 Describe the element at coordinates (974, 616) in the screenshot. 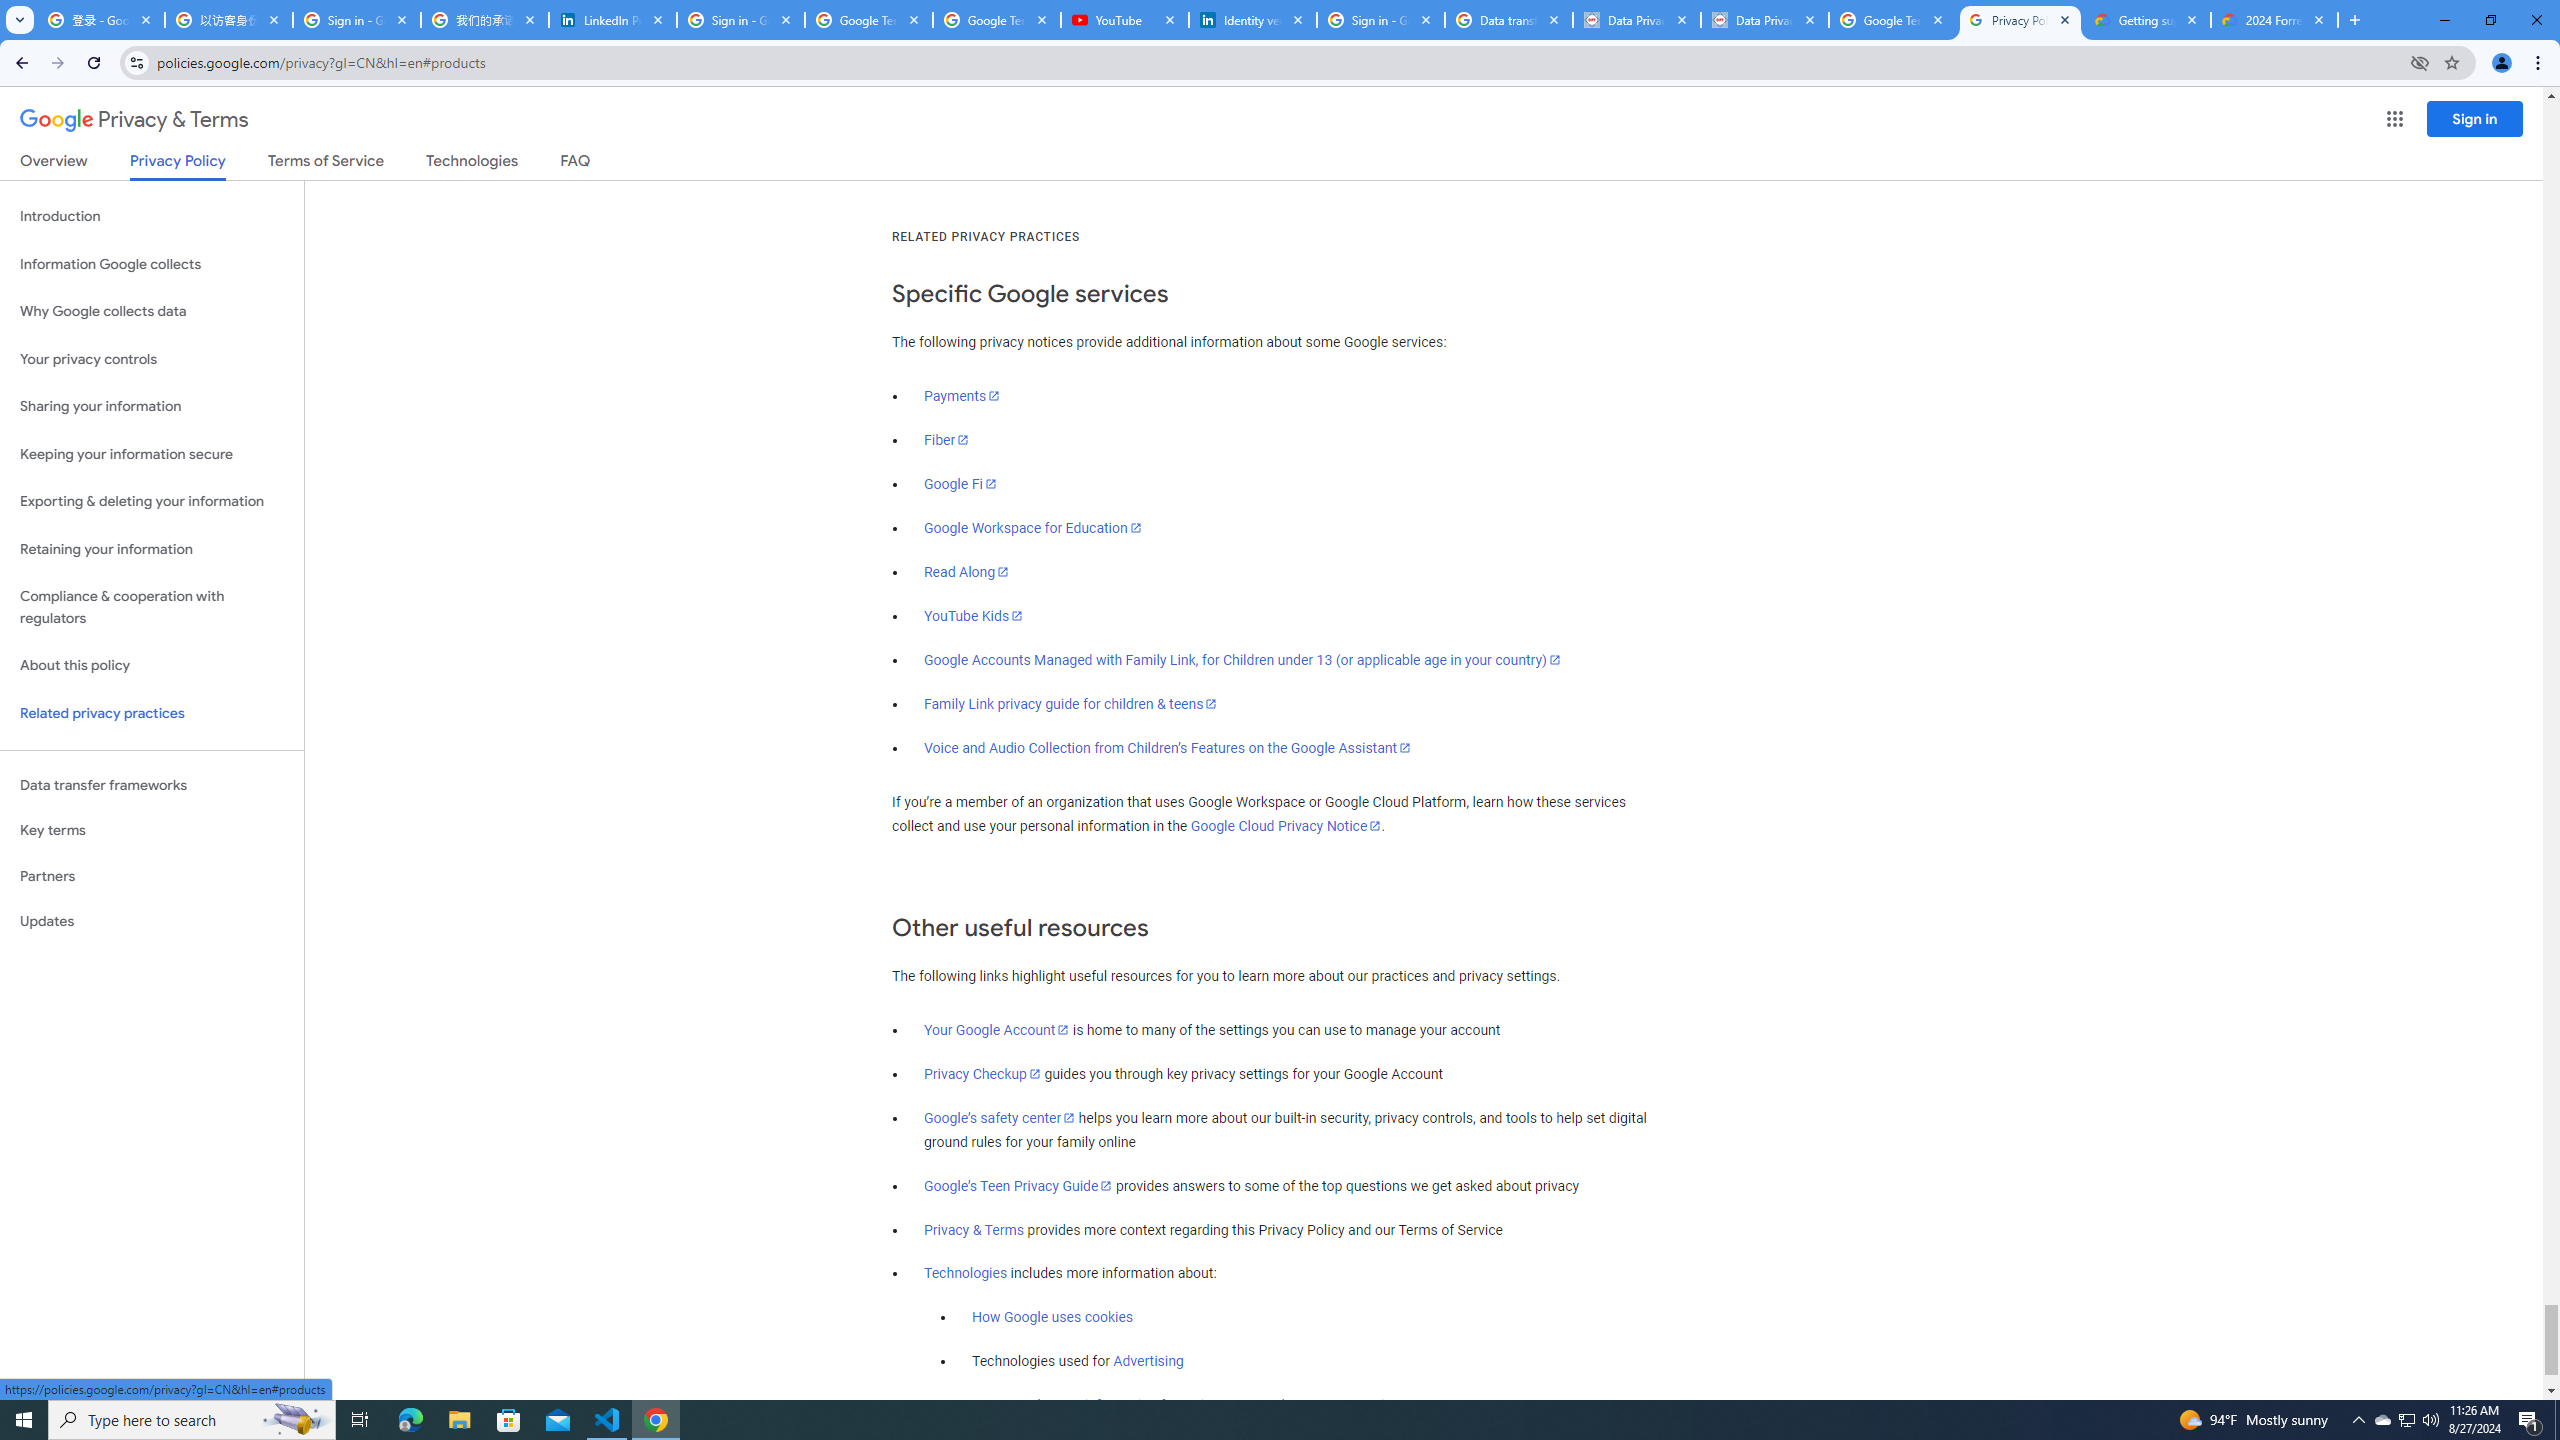

I see `YouTube Kids` at that location.